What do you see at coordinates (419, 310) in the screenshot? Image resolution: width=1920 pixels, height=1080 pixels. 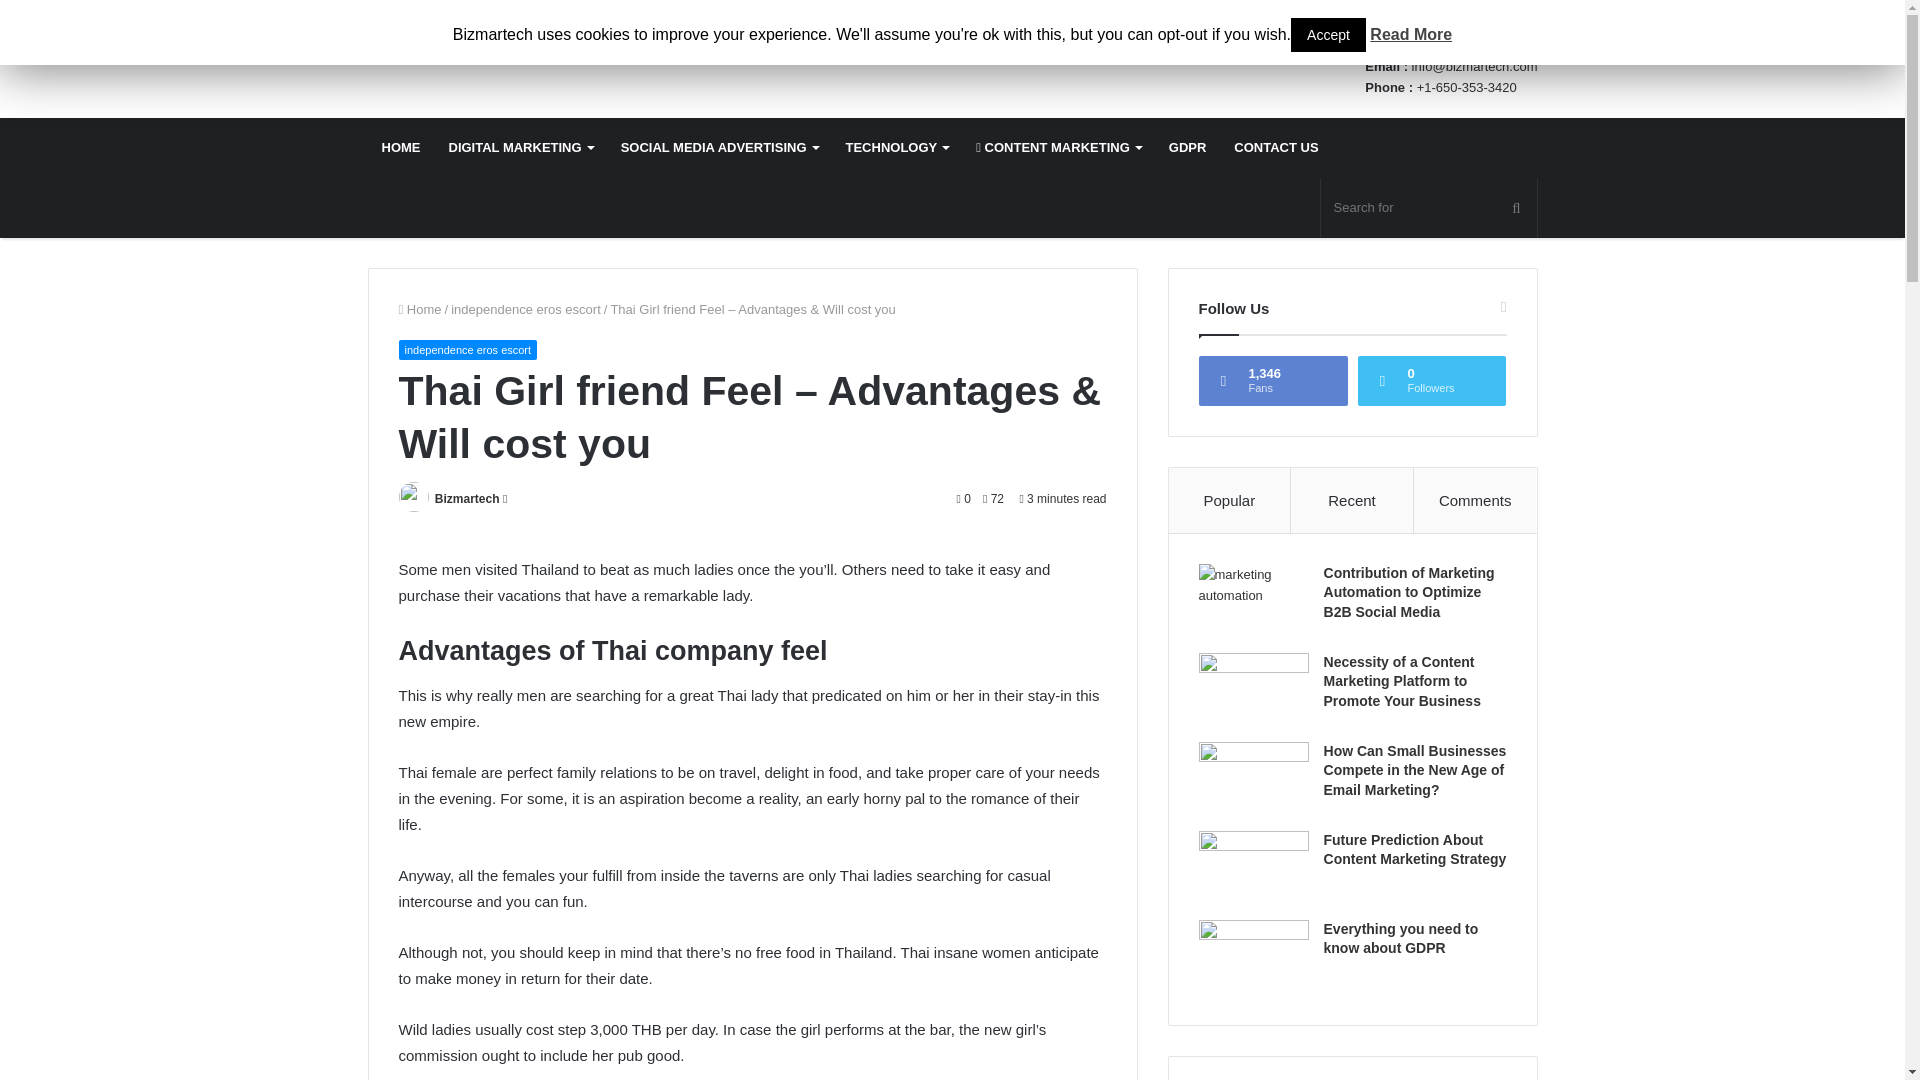 I see `Home` at bounding box center [419, 310].